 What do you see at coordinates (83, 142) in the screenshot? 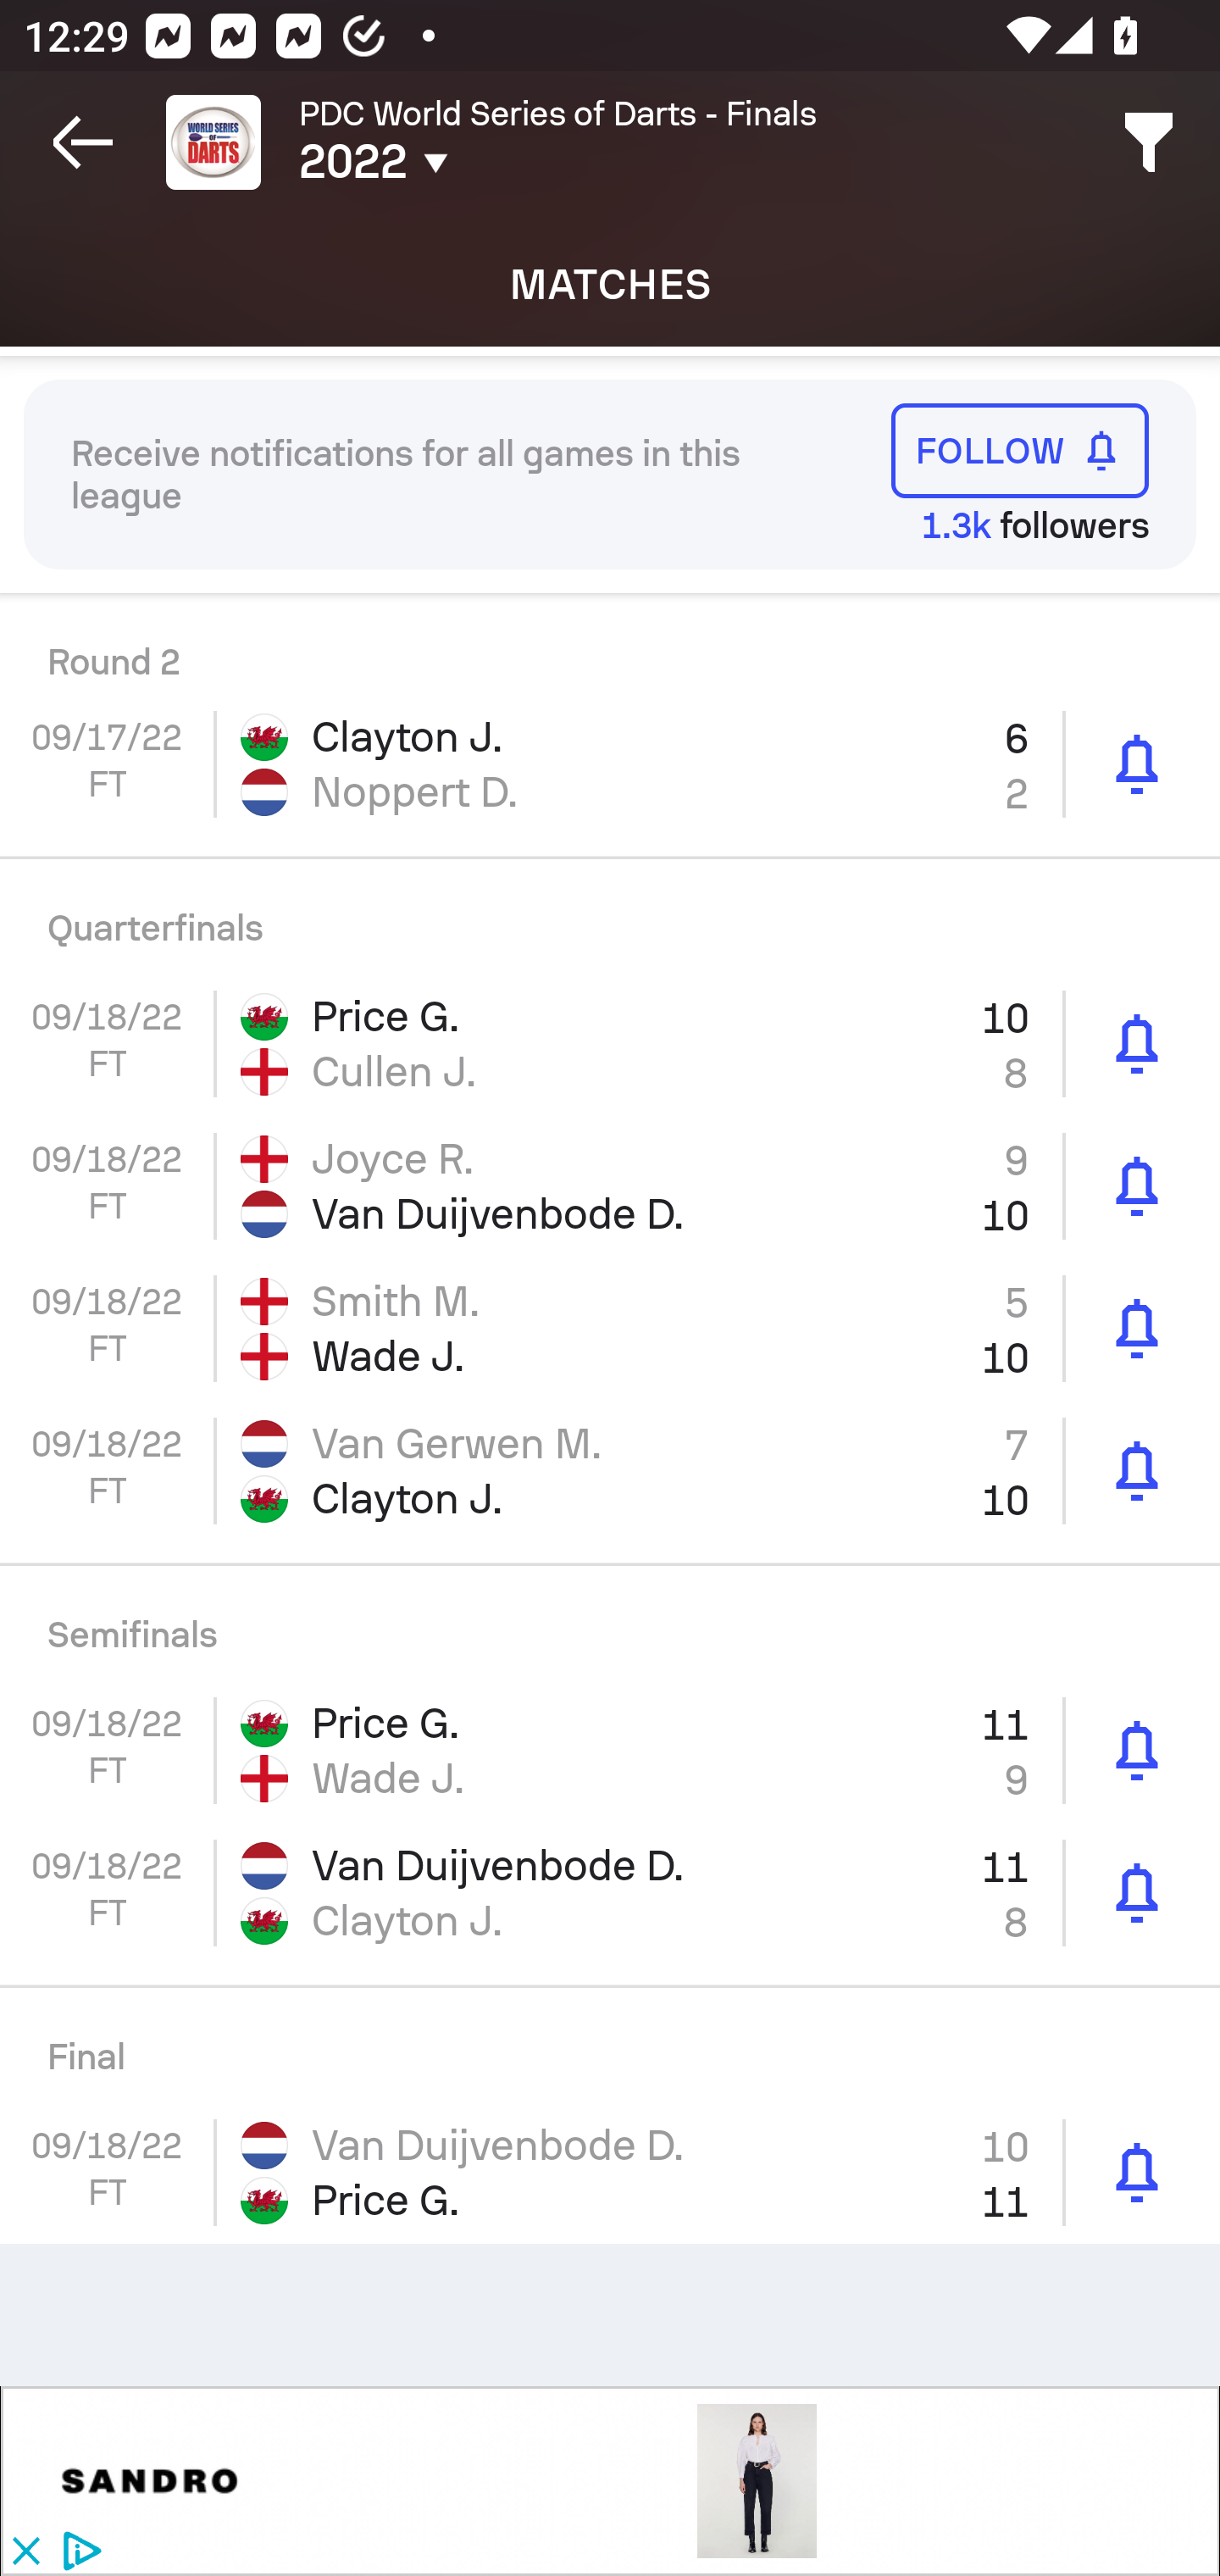
I see `Navigate up` at bounding box center [83, 142].